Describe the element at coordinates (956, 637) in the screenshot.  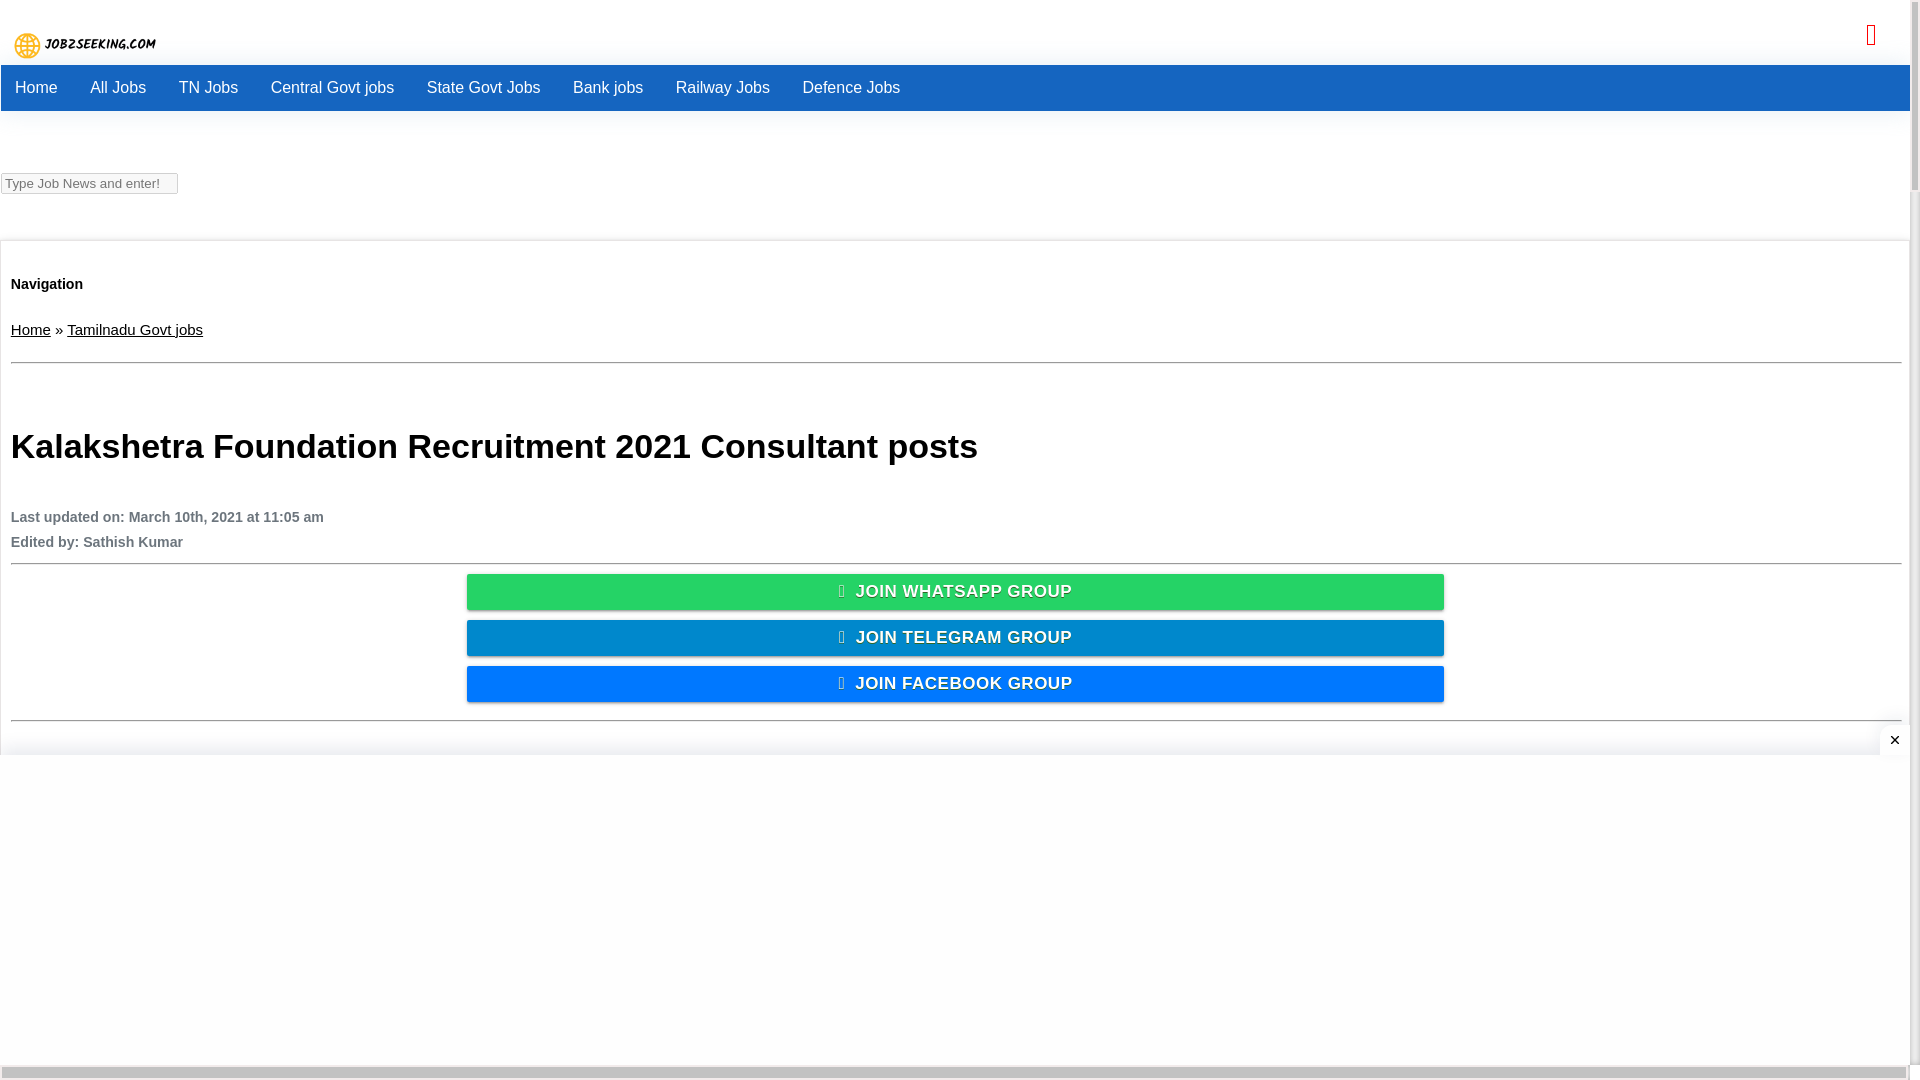
I see `JOIN TELEGRAM GROUP` at that location.